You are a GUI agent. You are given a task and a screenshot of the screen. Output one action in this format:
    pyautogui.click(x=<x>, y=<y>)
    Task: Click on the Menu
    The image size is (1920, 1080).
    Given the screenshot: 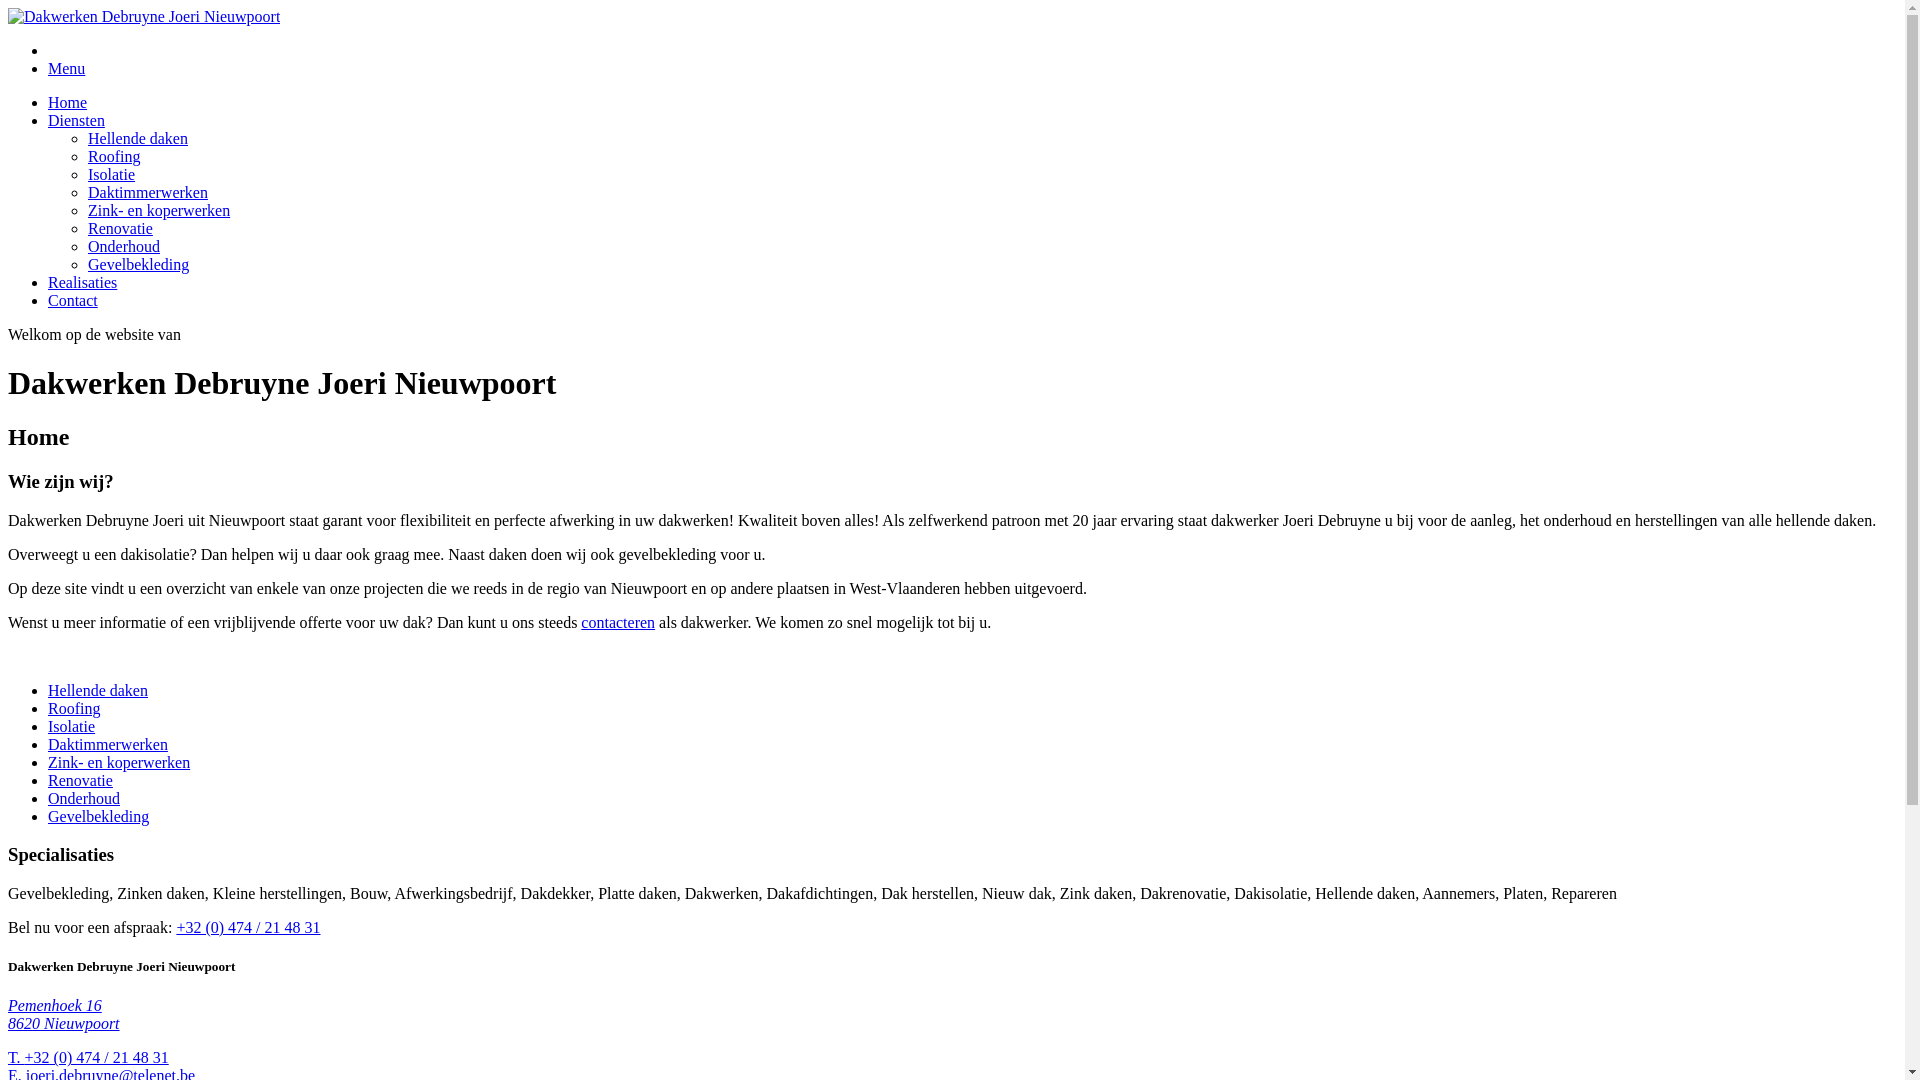 What is the action you would take?
    pyautogui.click(x=66, y=68)
    